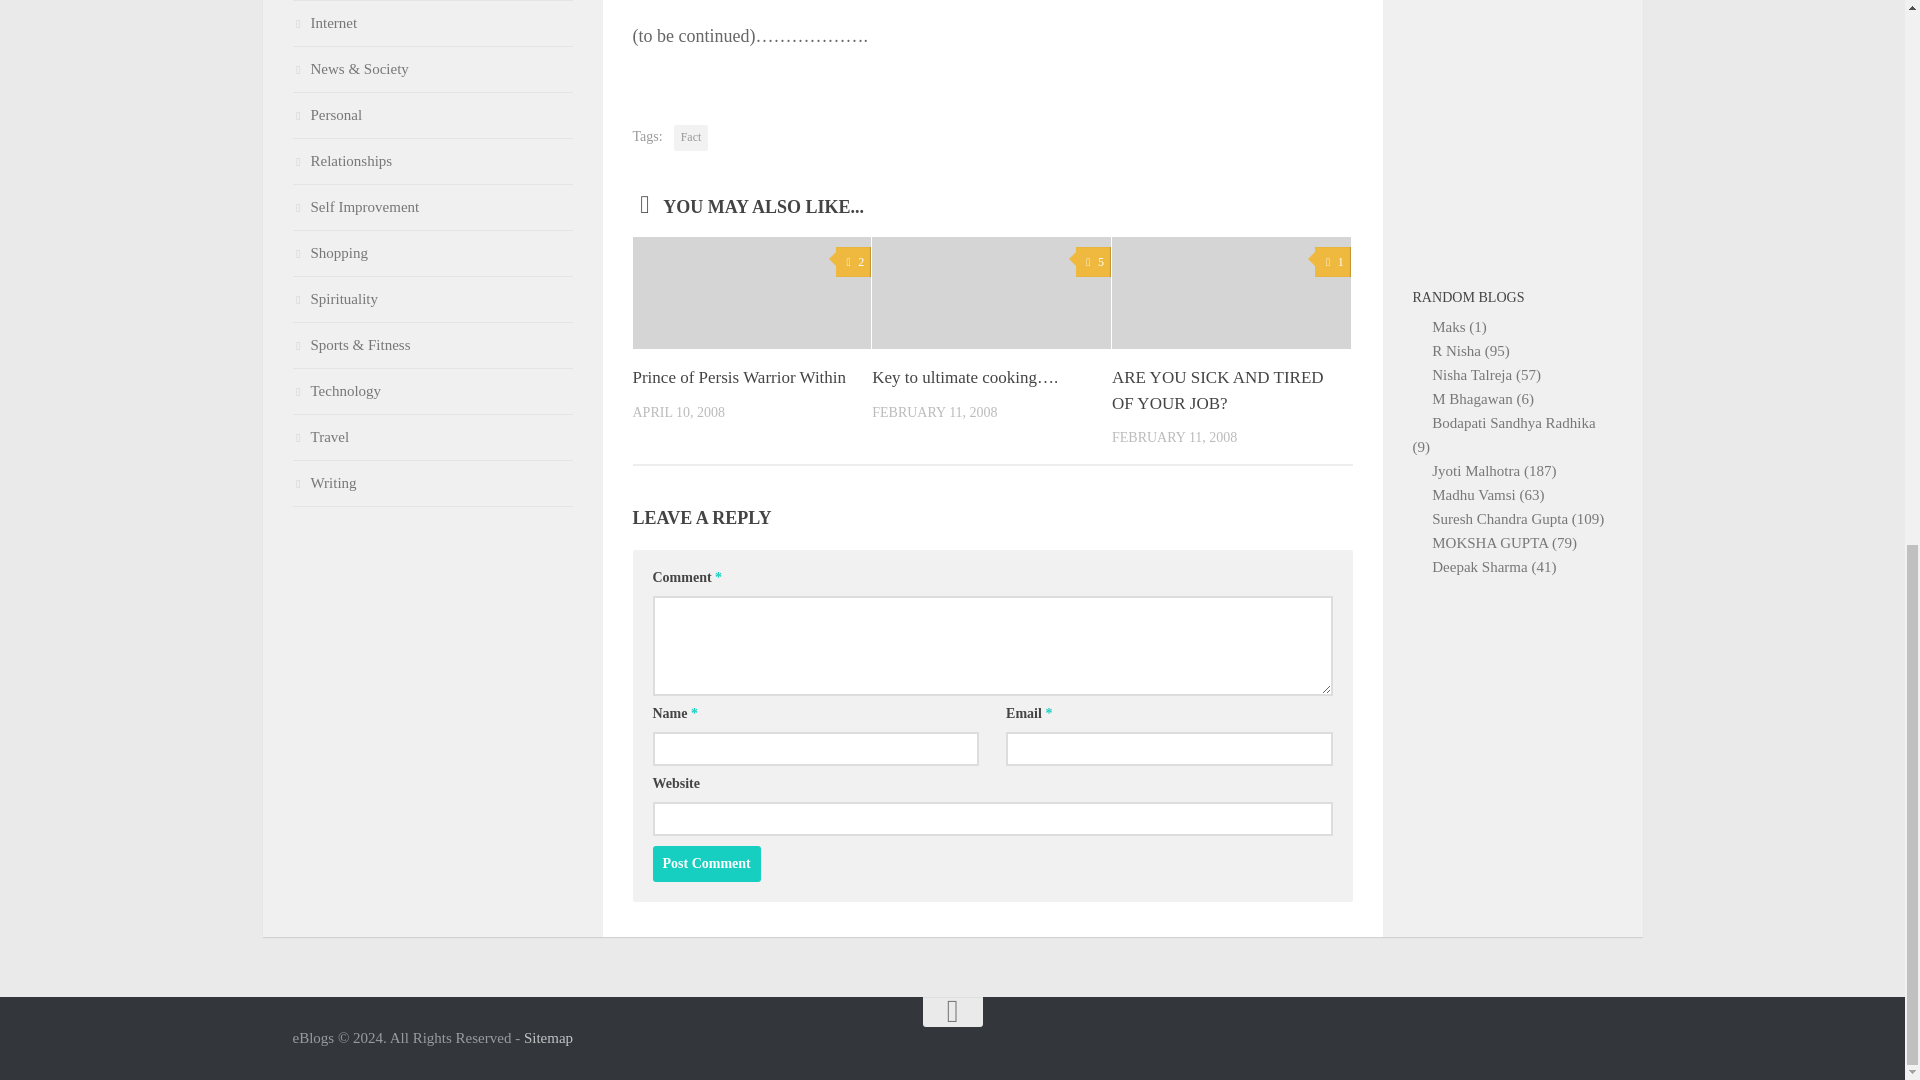 The image size is (1920, 1080). What do you see at coordinates (1474, 398) in the screenshot?
I see `Posts by M Bhagawan` at bounding box center [1474, 398].